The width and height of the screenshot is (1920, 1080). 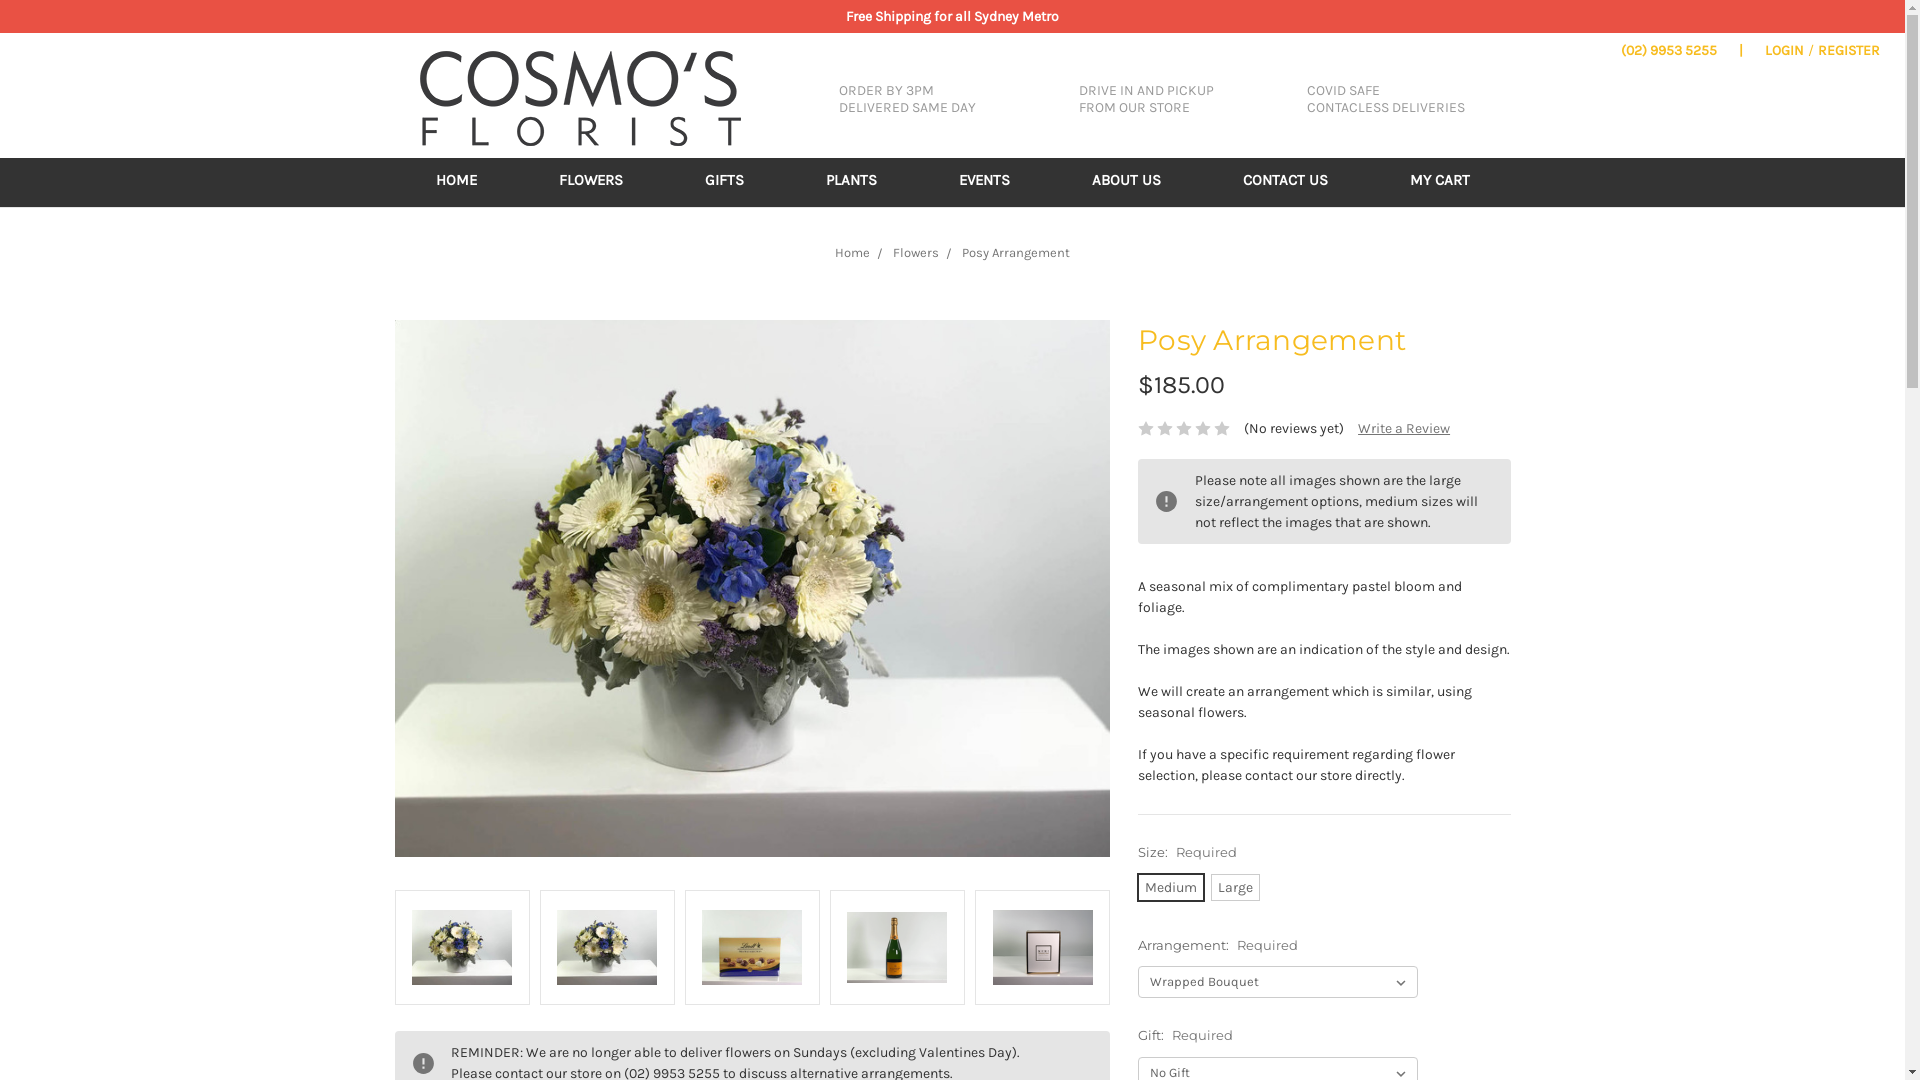 What do you see at coordinates (1126, 182) in the screenshot?
I see `ABOUT US` at bounding box center [1126, 182].